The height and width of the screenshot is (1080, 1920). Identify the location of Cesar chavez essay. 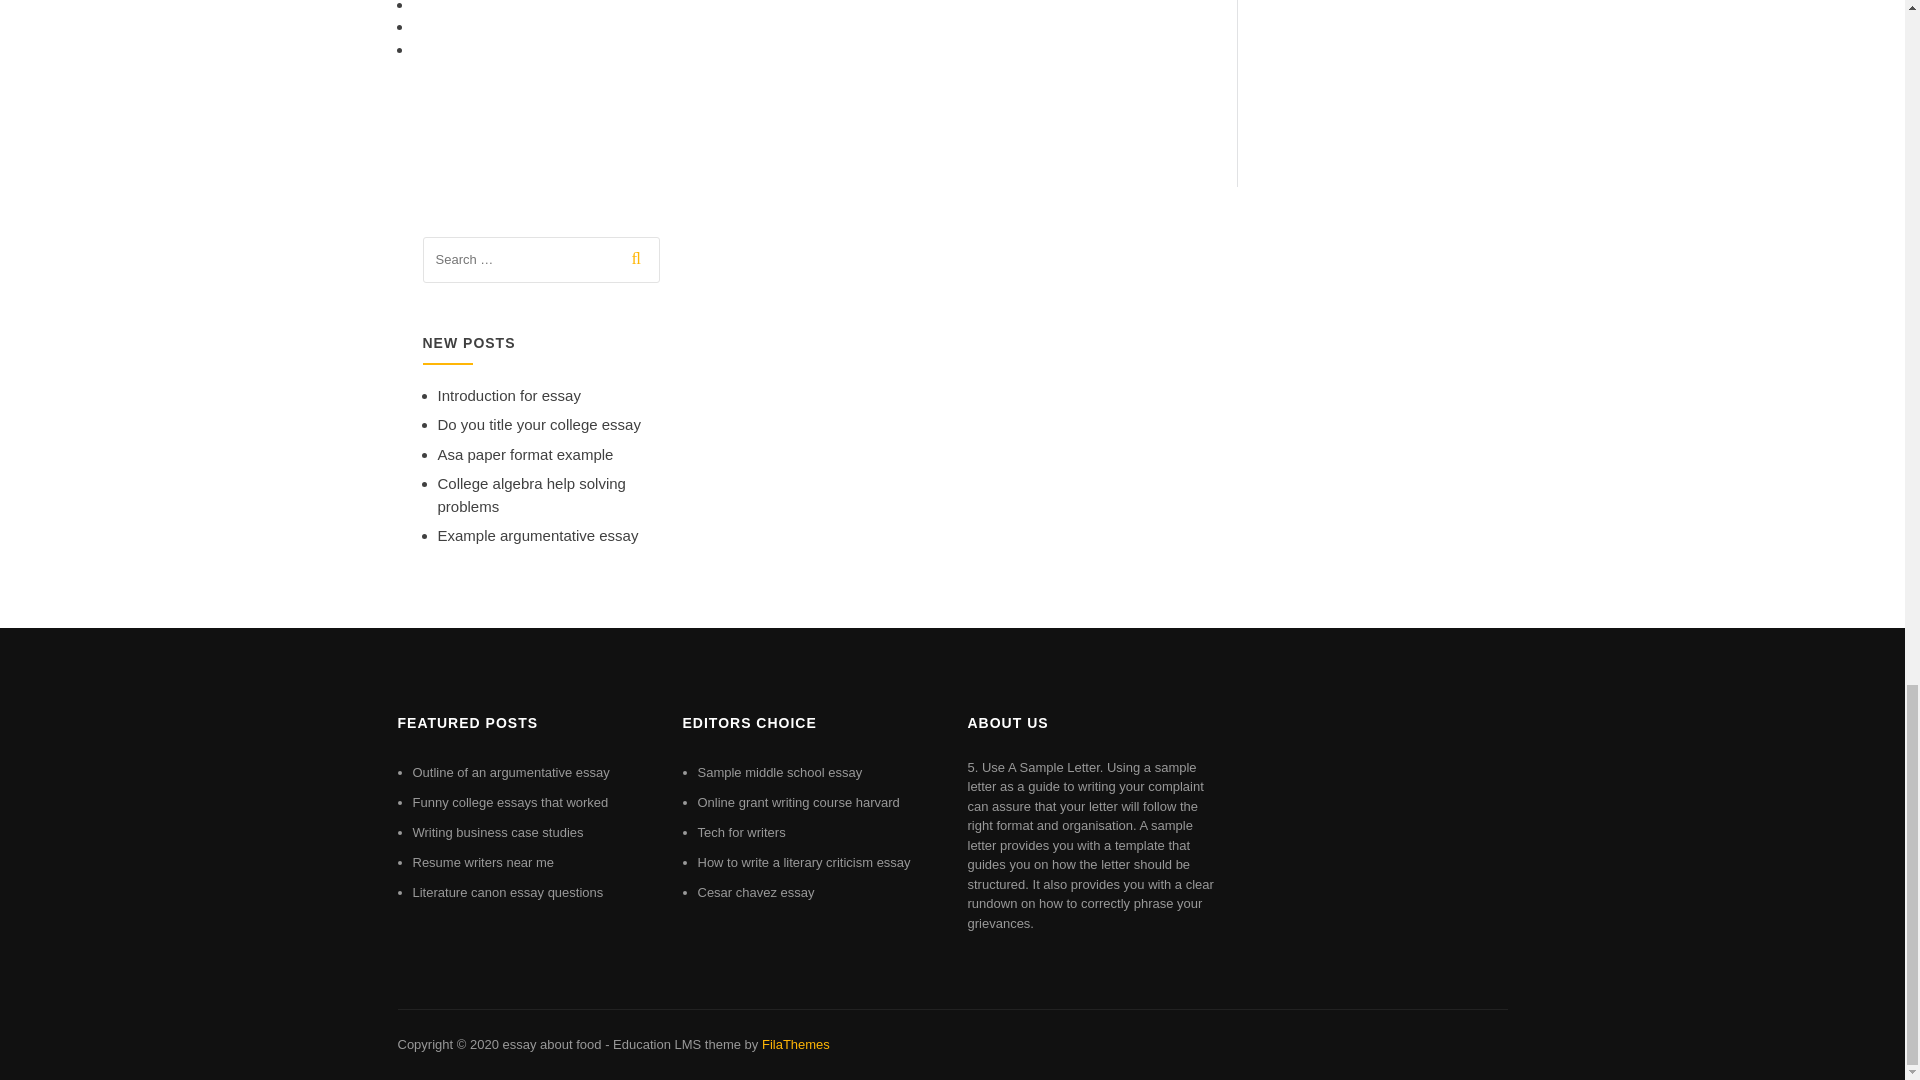
(756, 892).